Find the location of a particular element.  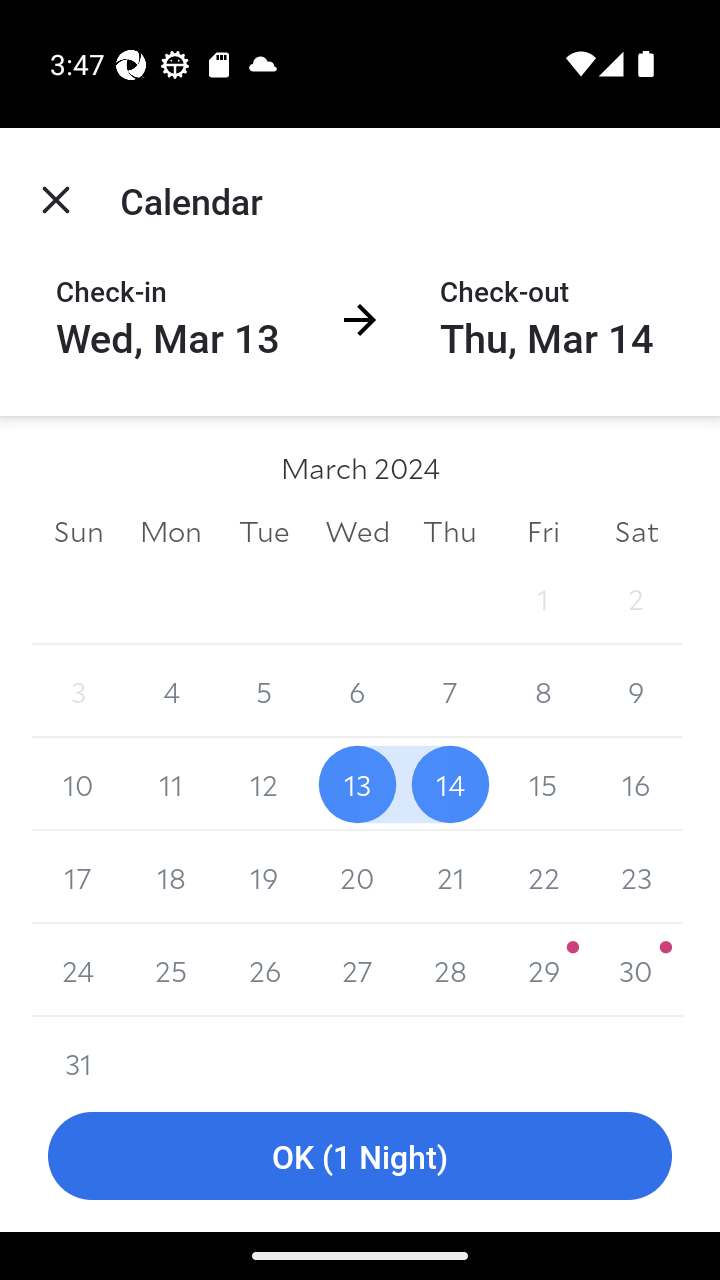

Sun is located at coordinates (78, 530).